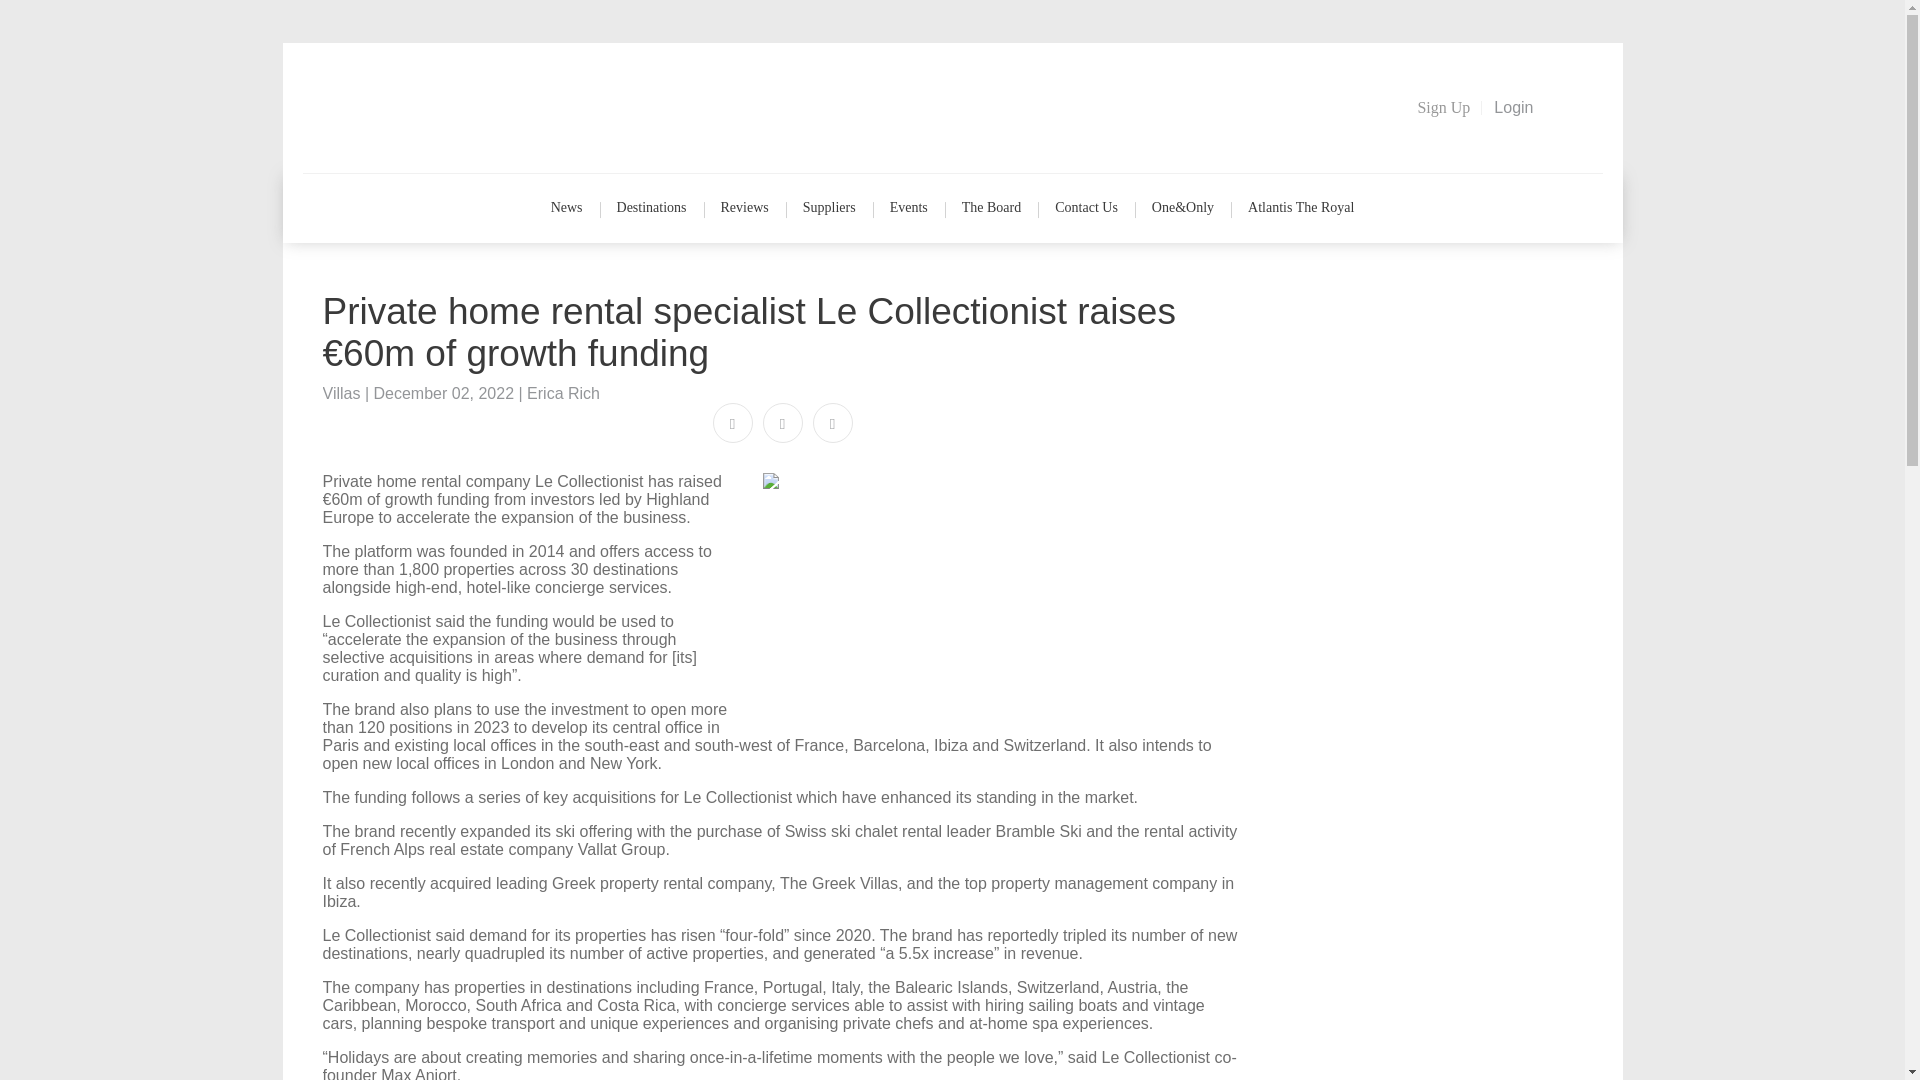  I want to click on Share on LinkedIn, so click(832, 423).